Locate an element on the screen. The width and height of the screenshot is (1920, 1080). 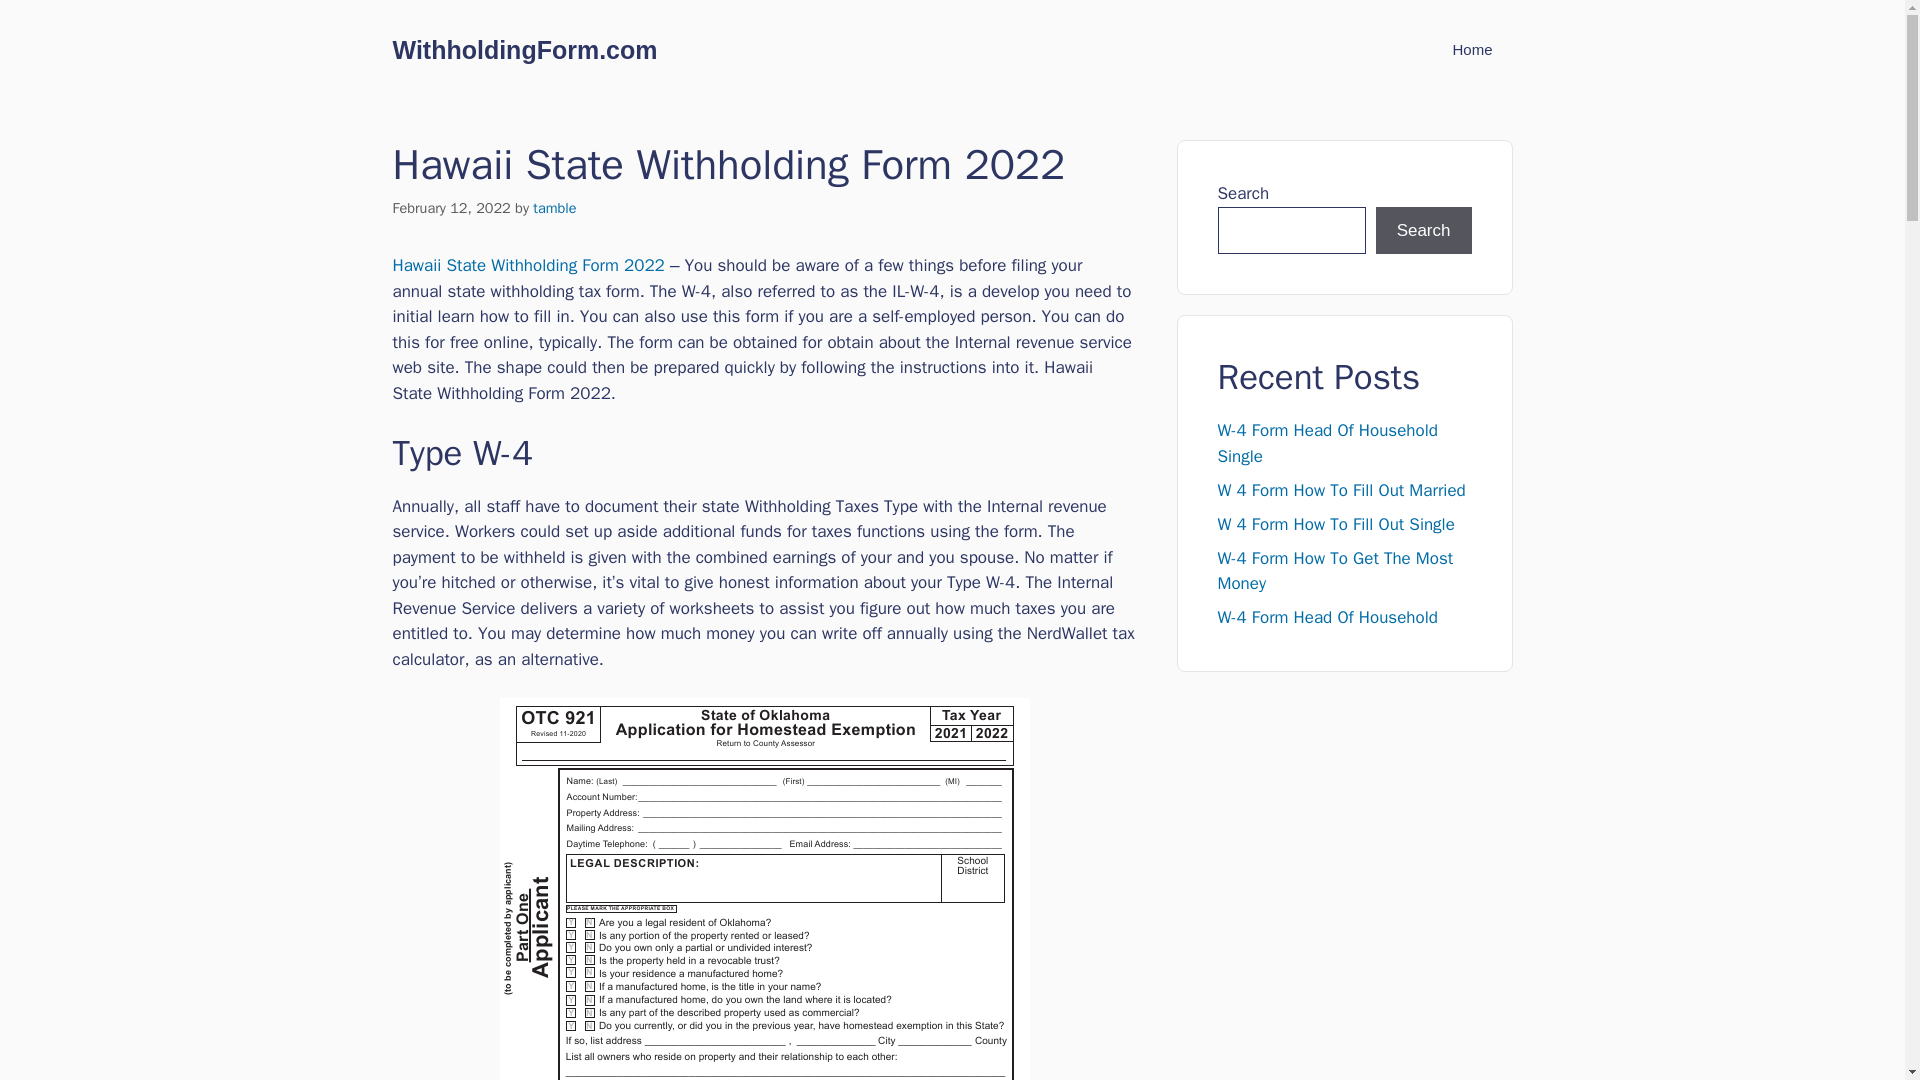
Hawaii State Withholding Form 2022 is located at coordinates (528, 265).